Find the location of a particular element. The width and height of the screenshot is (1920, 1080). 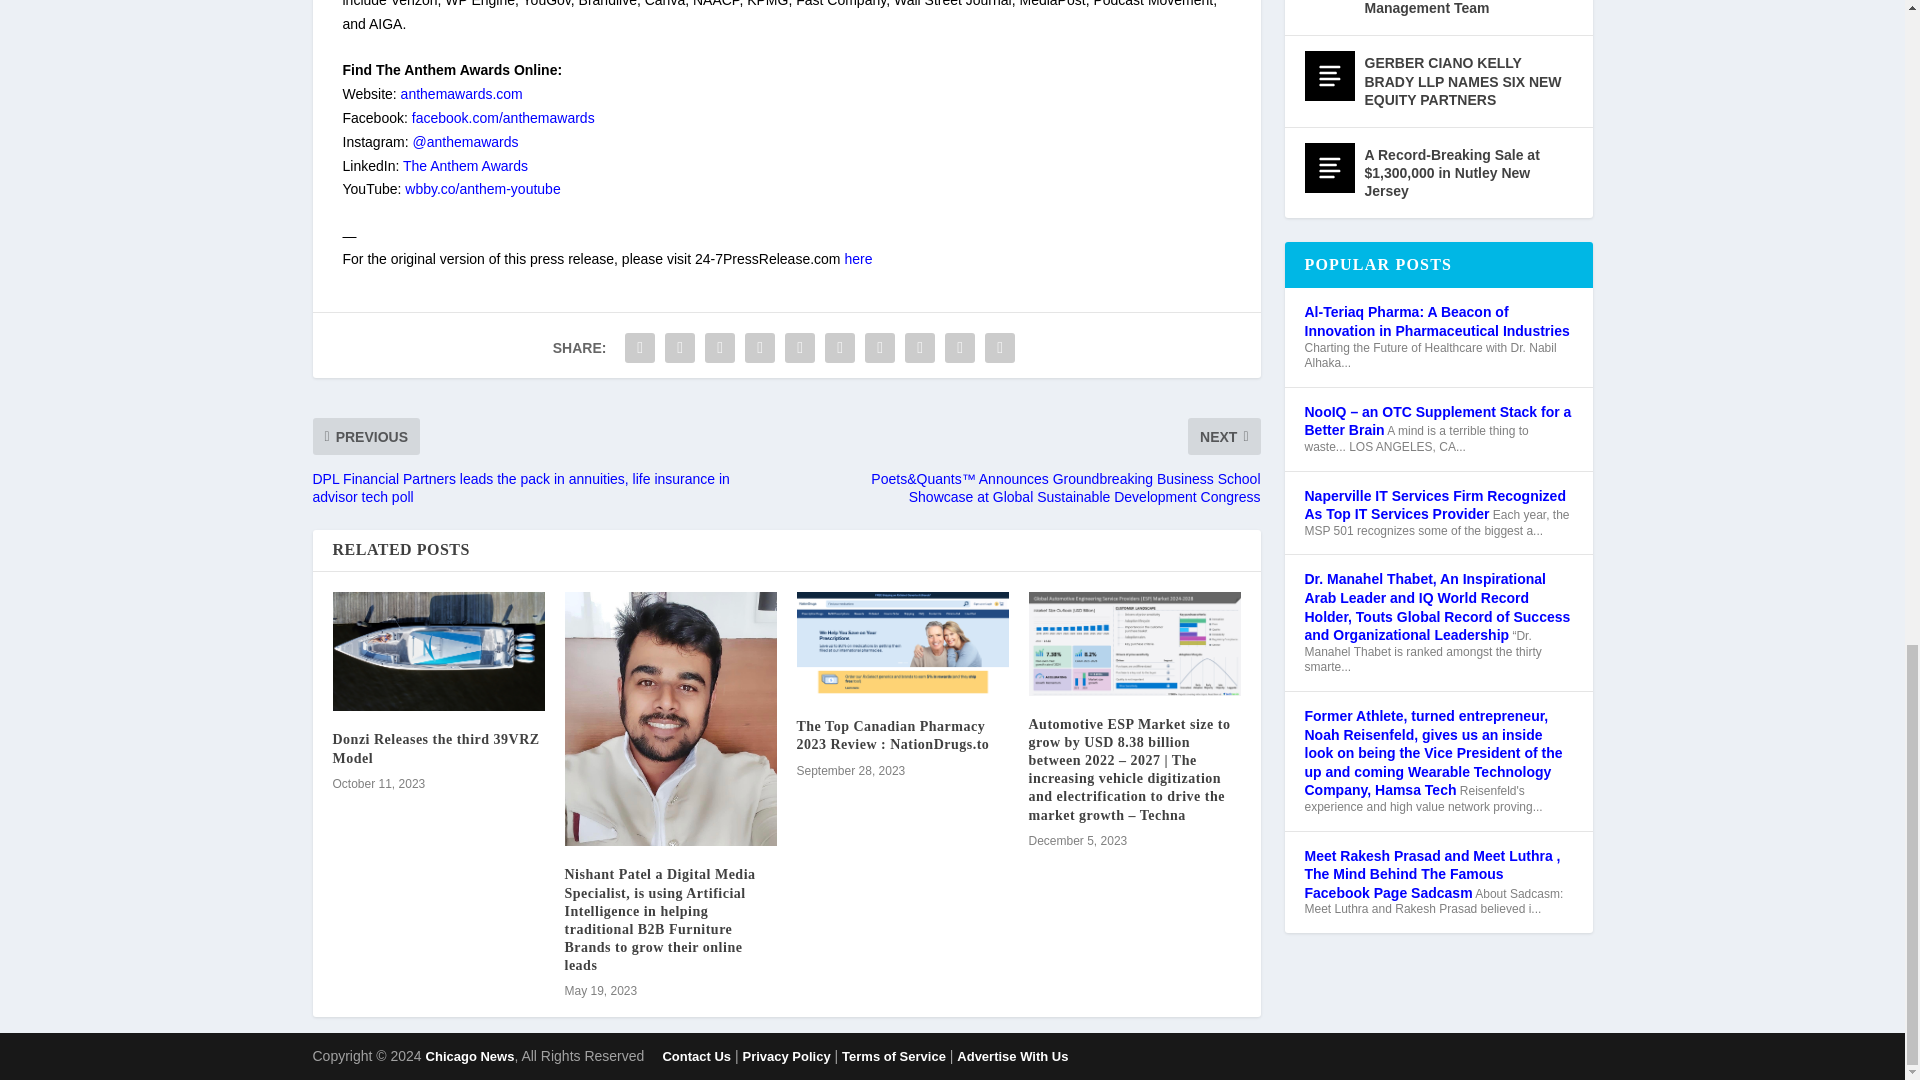

here is located at coordinates (858, 258).